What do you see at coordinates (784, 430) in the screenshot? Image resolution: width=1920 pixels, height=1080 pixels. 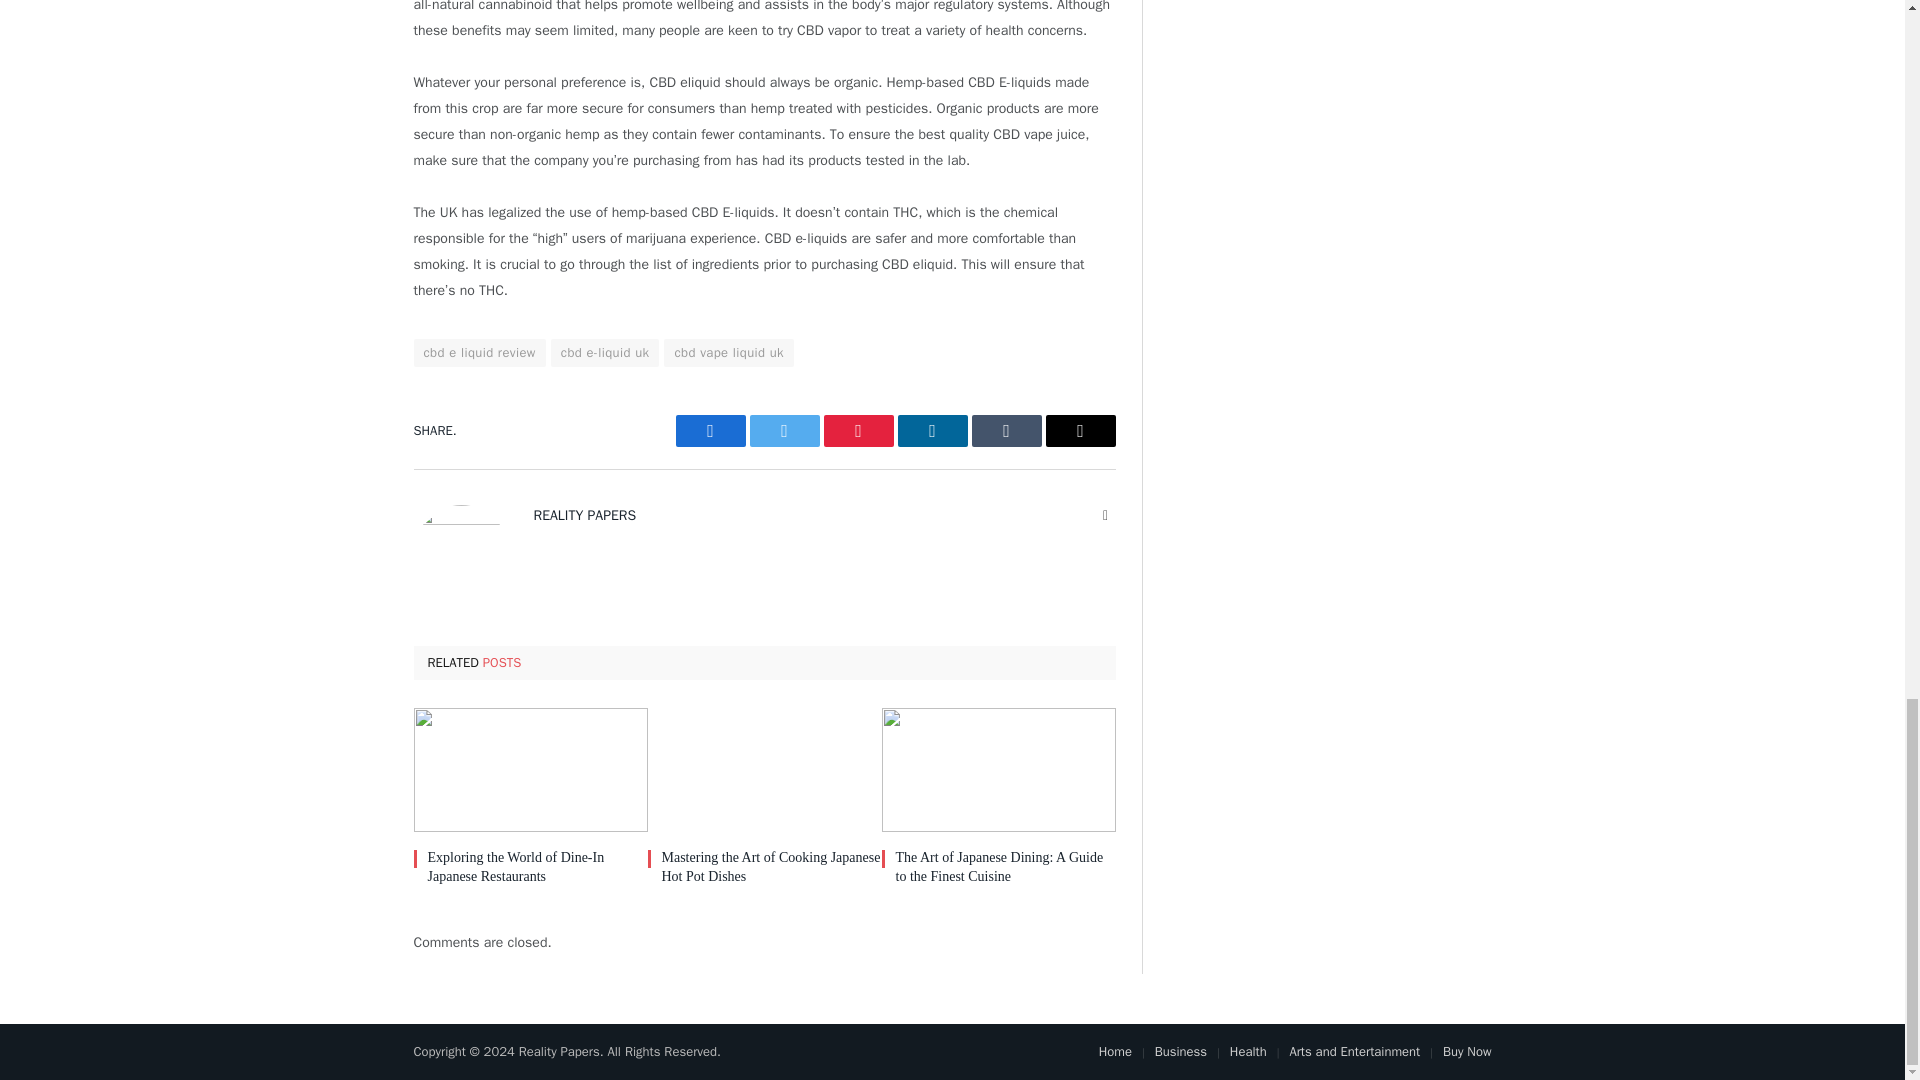 I see `Twitter` at bounding box center [784, 430].